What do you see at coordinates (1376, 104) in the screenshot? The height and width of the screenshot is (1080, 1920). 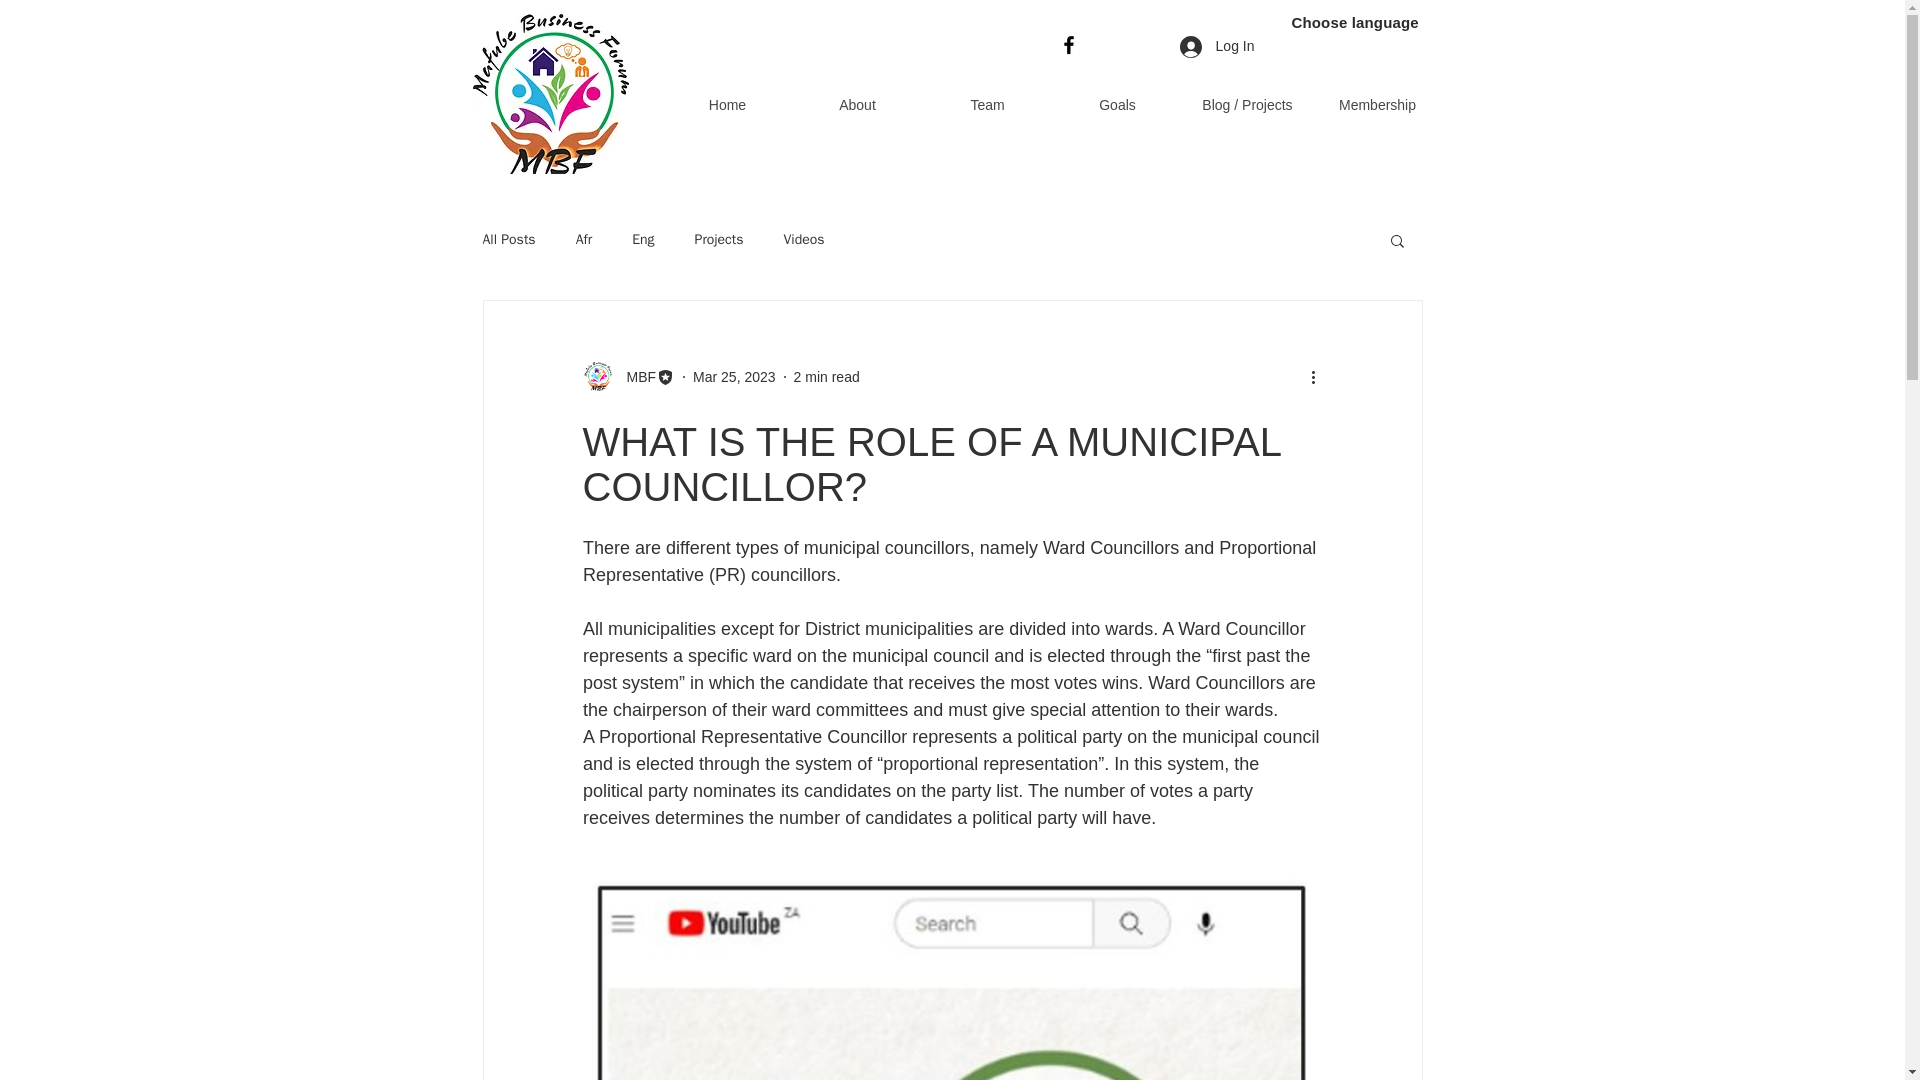 I see `Membership` at bounding box center [1376, 104].